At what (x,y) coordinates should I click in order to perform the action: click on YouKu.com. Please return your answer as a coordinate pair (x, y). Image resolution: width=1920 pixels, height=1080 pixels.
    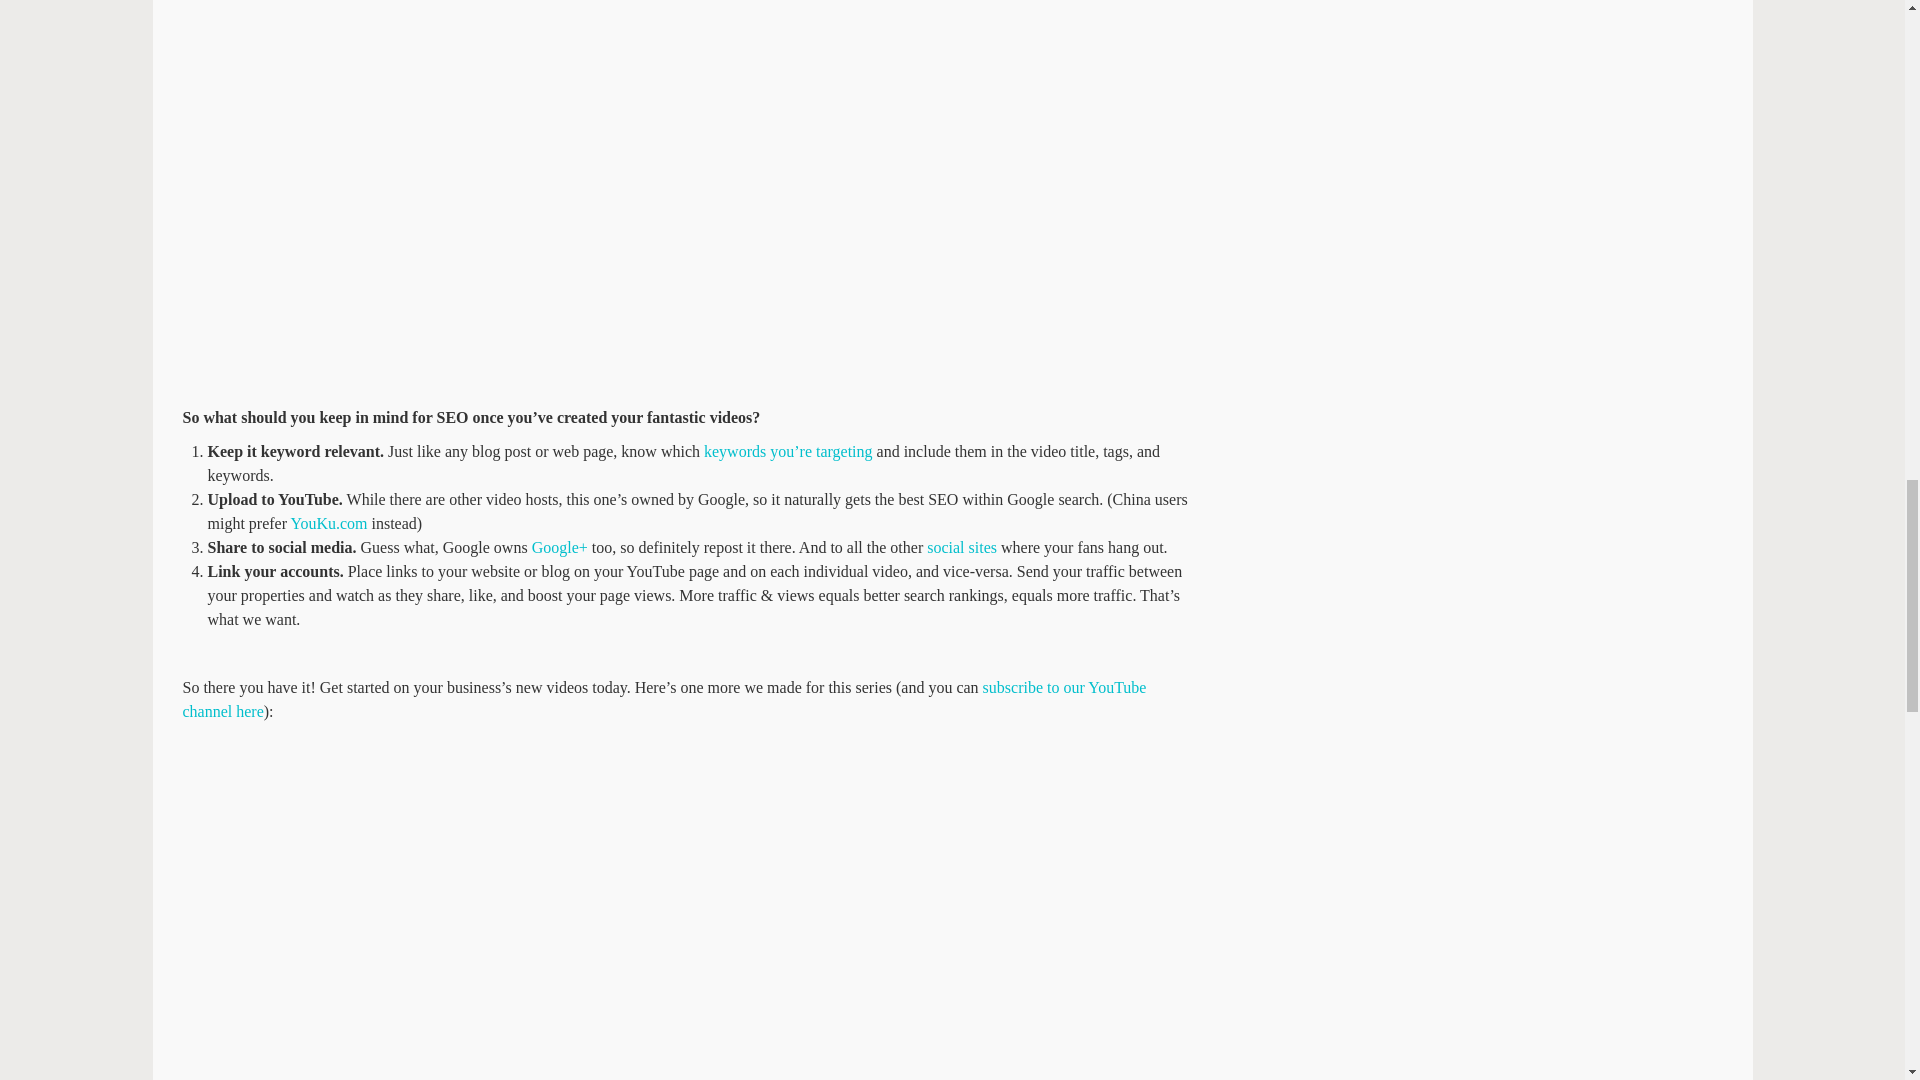
    Looking at the image, I should click on (328, 524).